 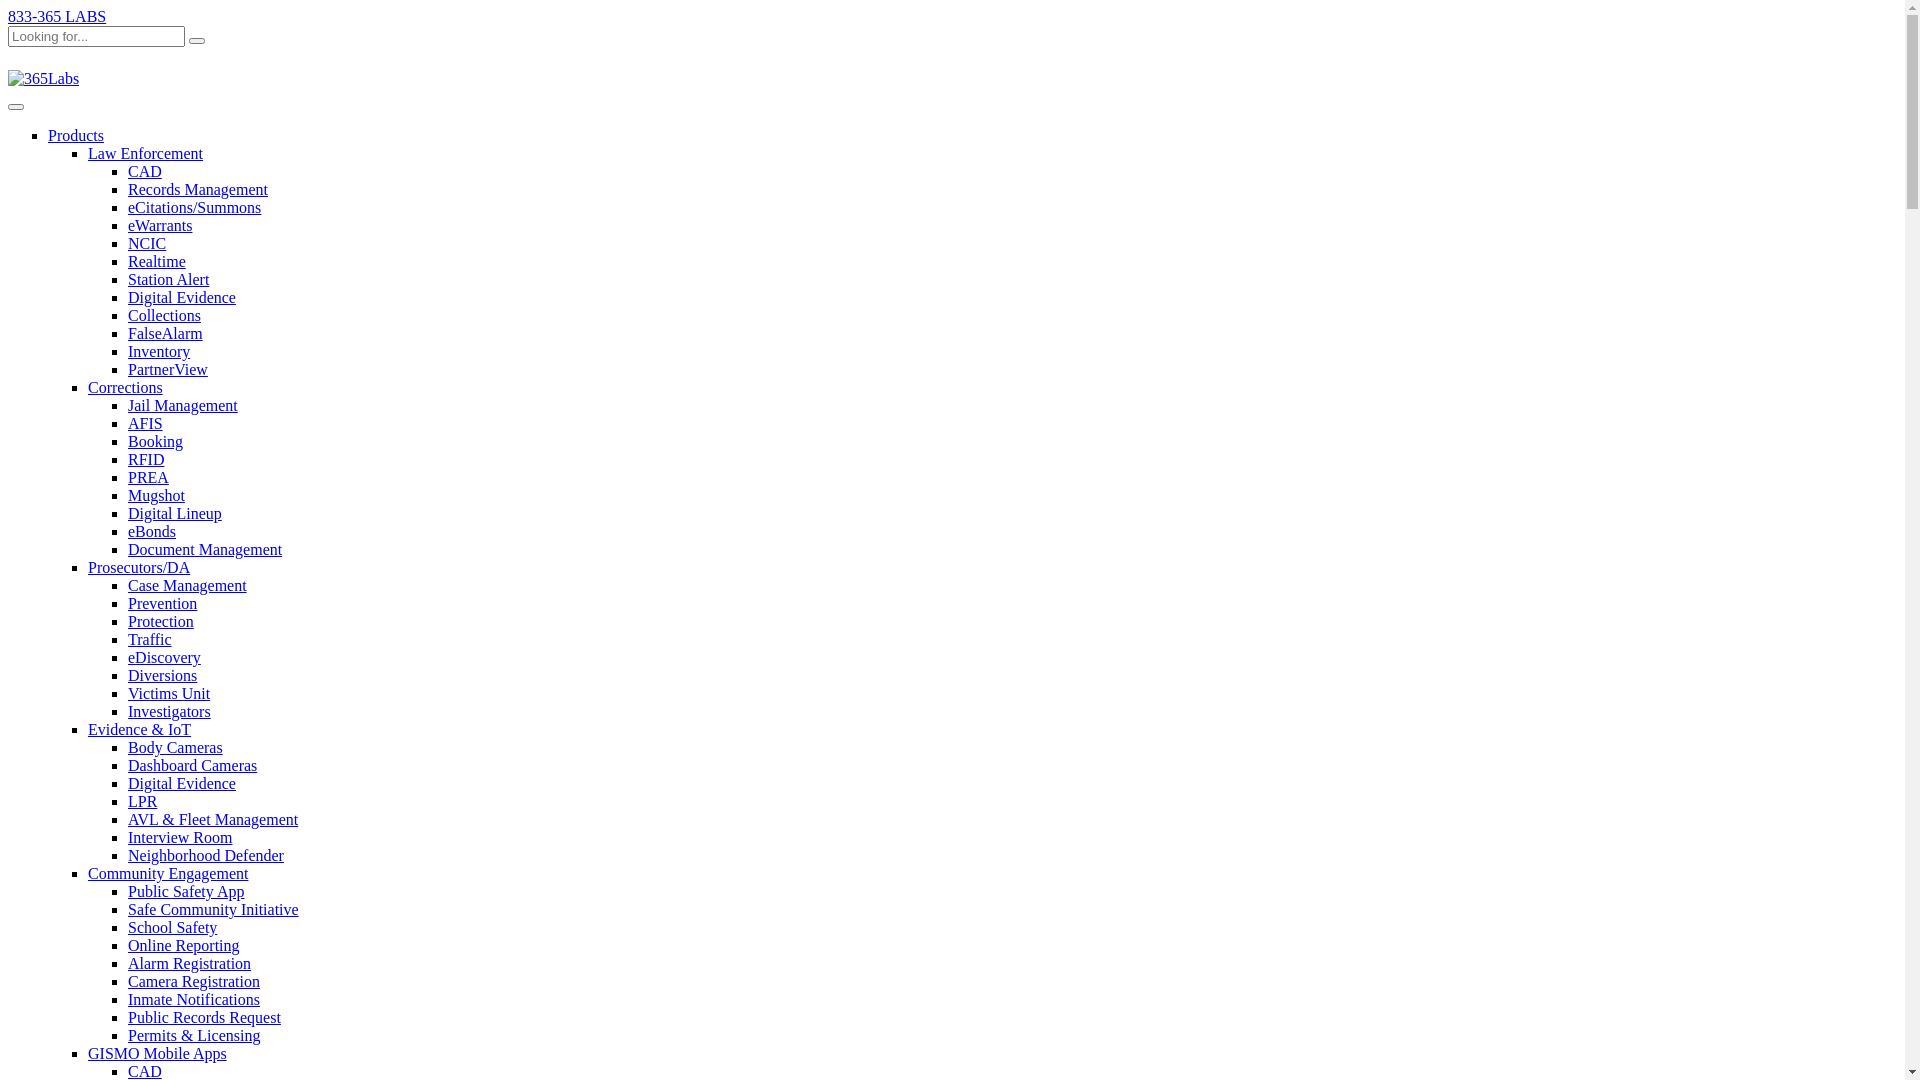 I want to click on Case Management, so click(x=187, y=586).